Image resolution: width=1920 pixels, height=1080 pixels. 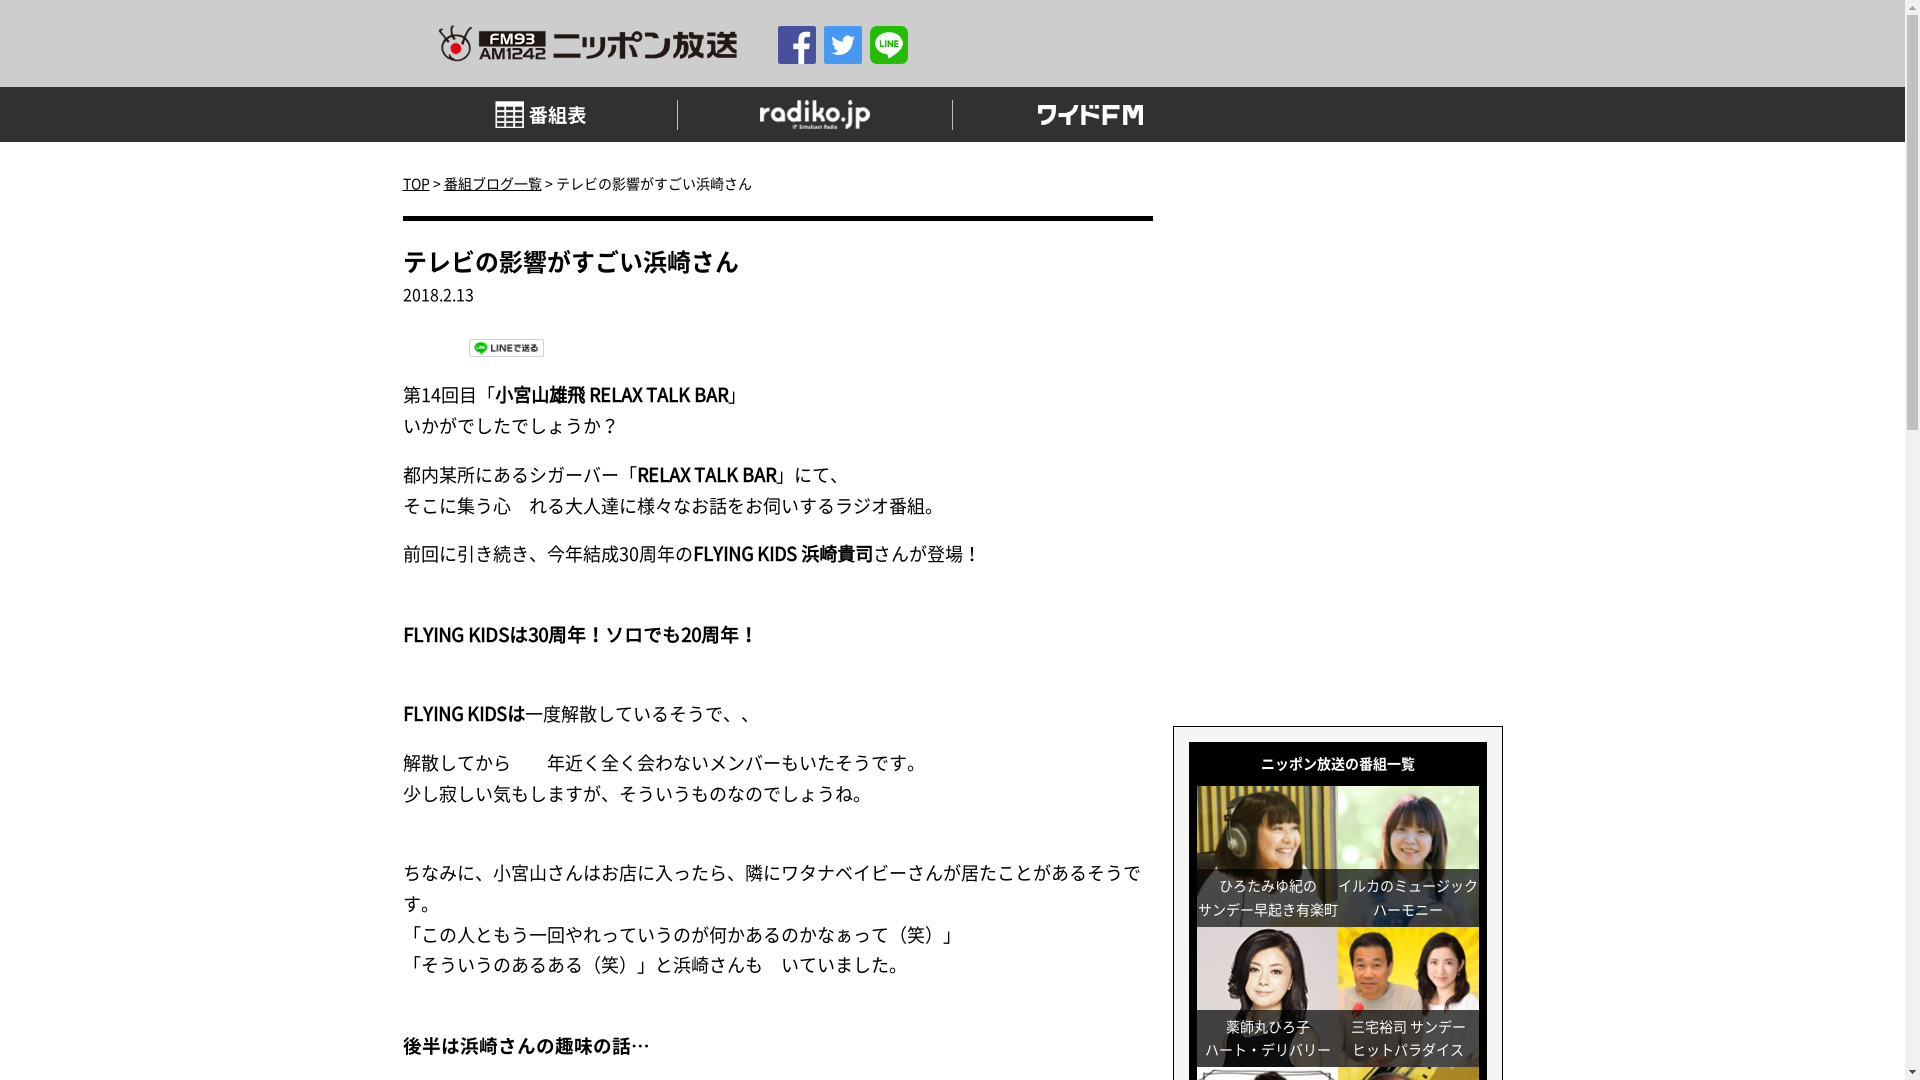 I want to click on TOP, so click(x=416, y=183).